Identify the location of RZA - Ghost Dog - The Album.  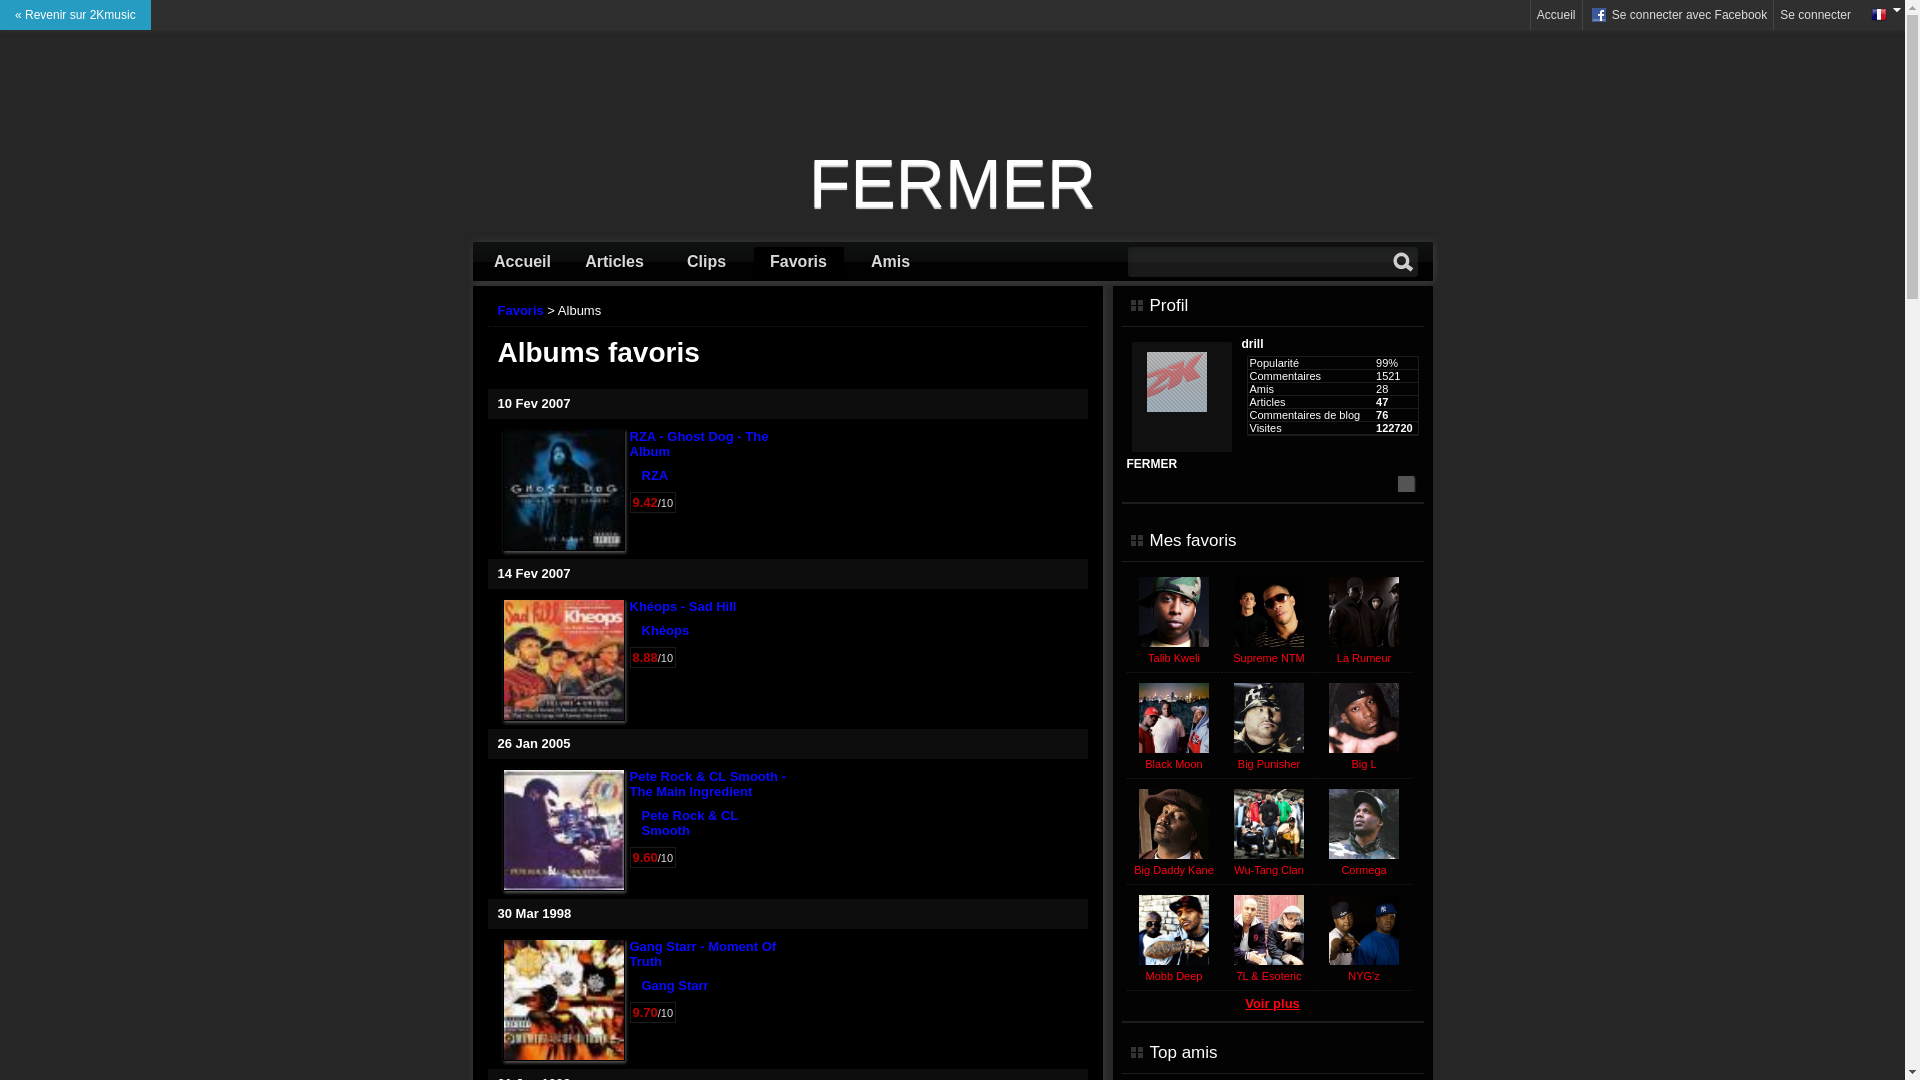
(700, 444).